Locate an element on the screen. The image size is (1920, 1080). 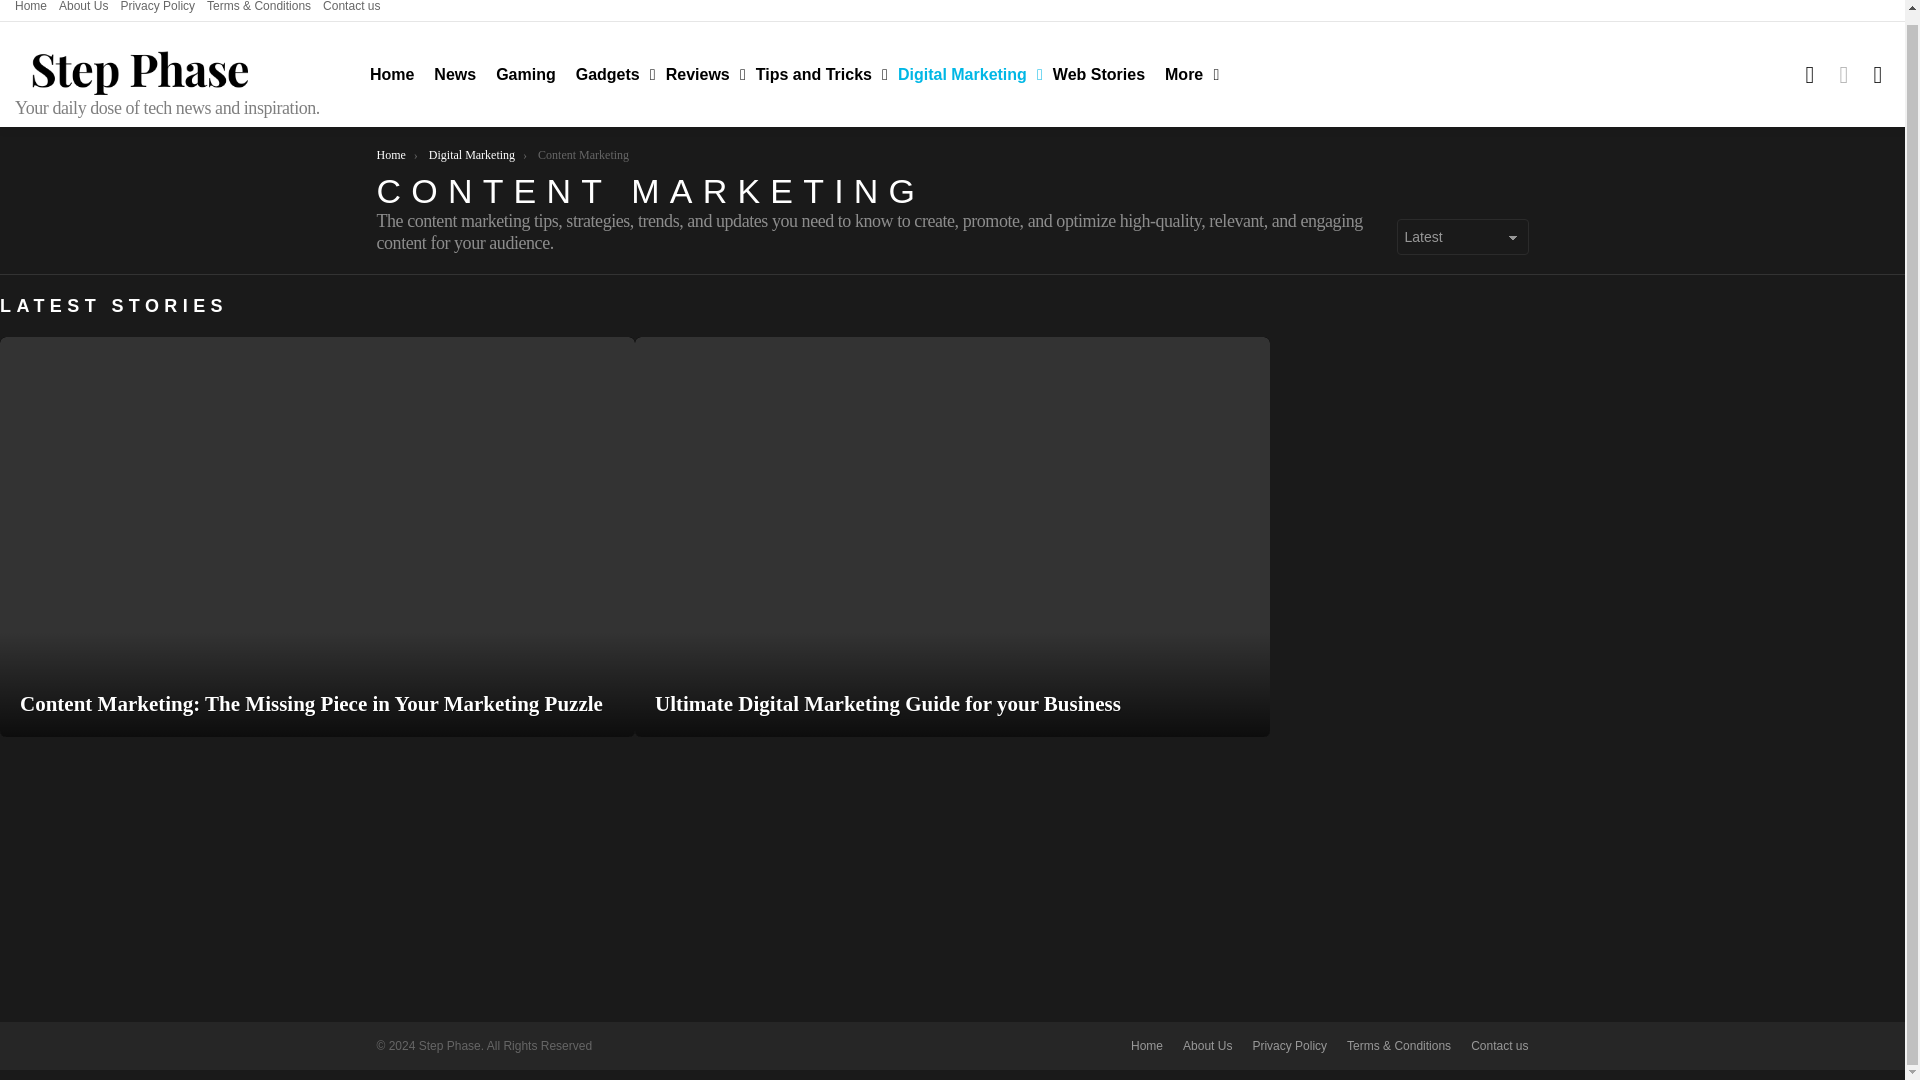
Digital Marketing is located at coordinates (964, 74).